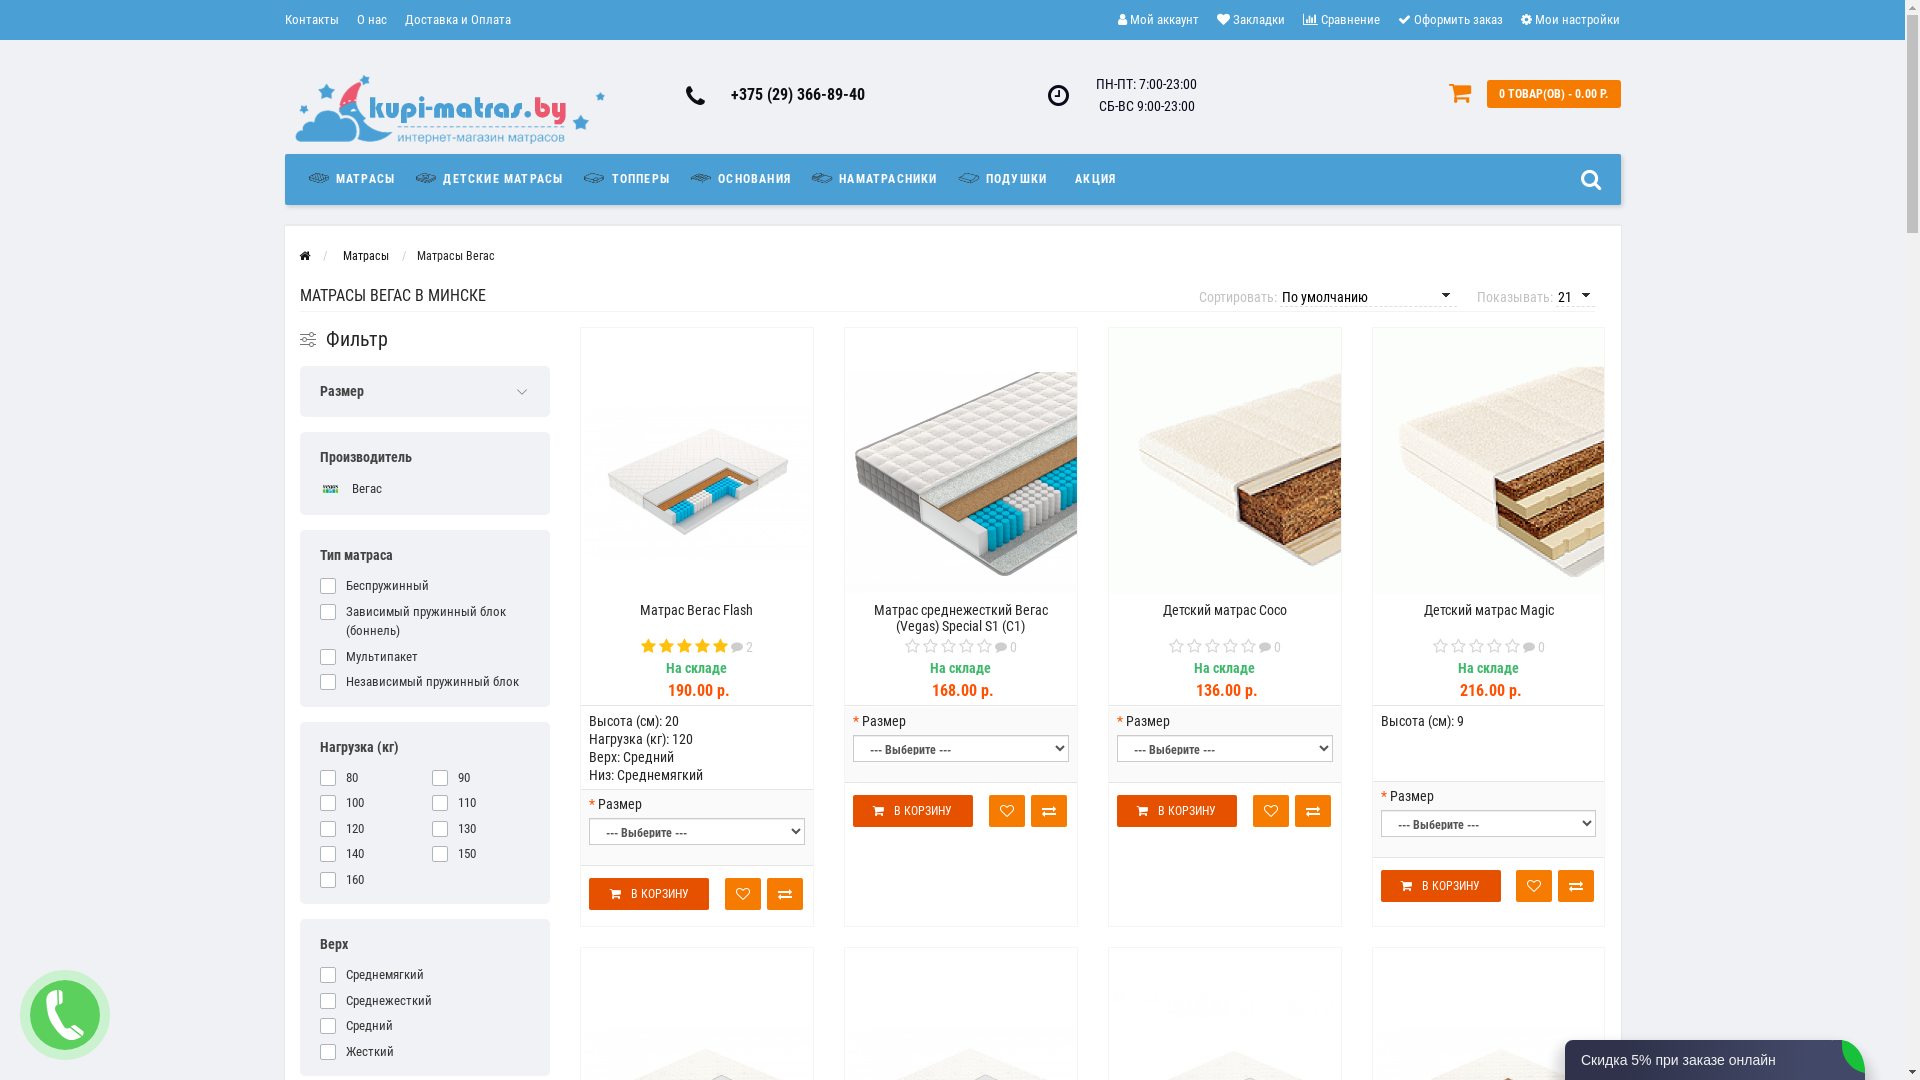 Image resolution: width=1920 pixels, height=1080 pixels. I want to click on 90, so click(481, 778).